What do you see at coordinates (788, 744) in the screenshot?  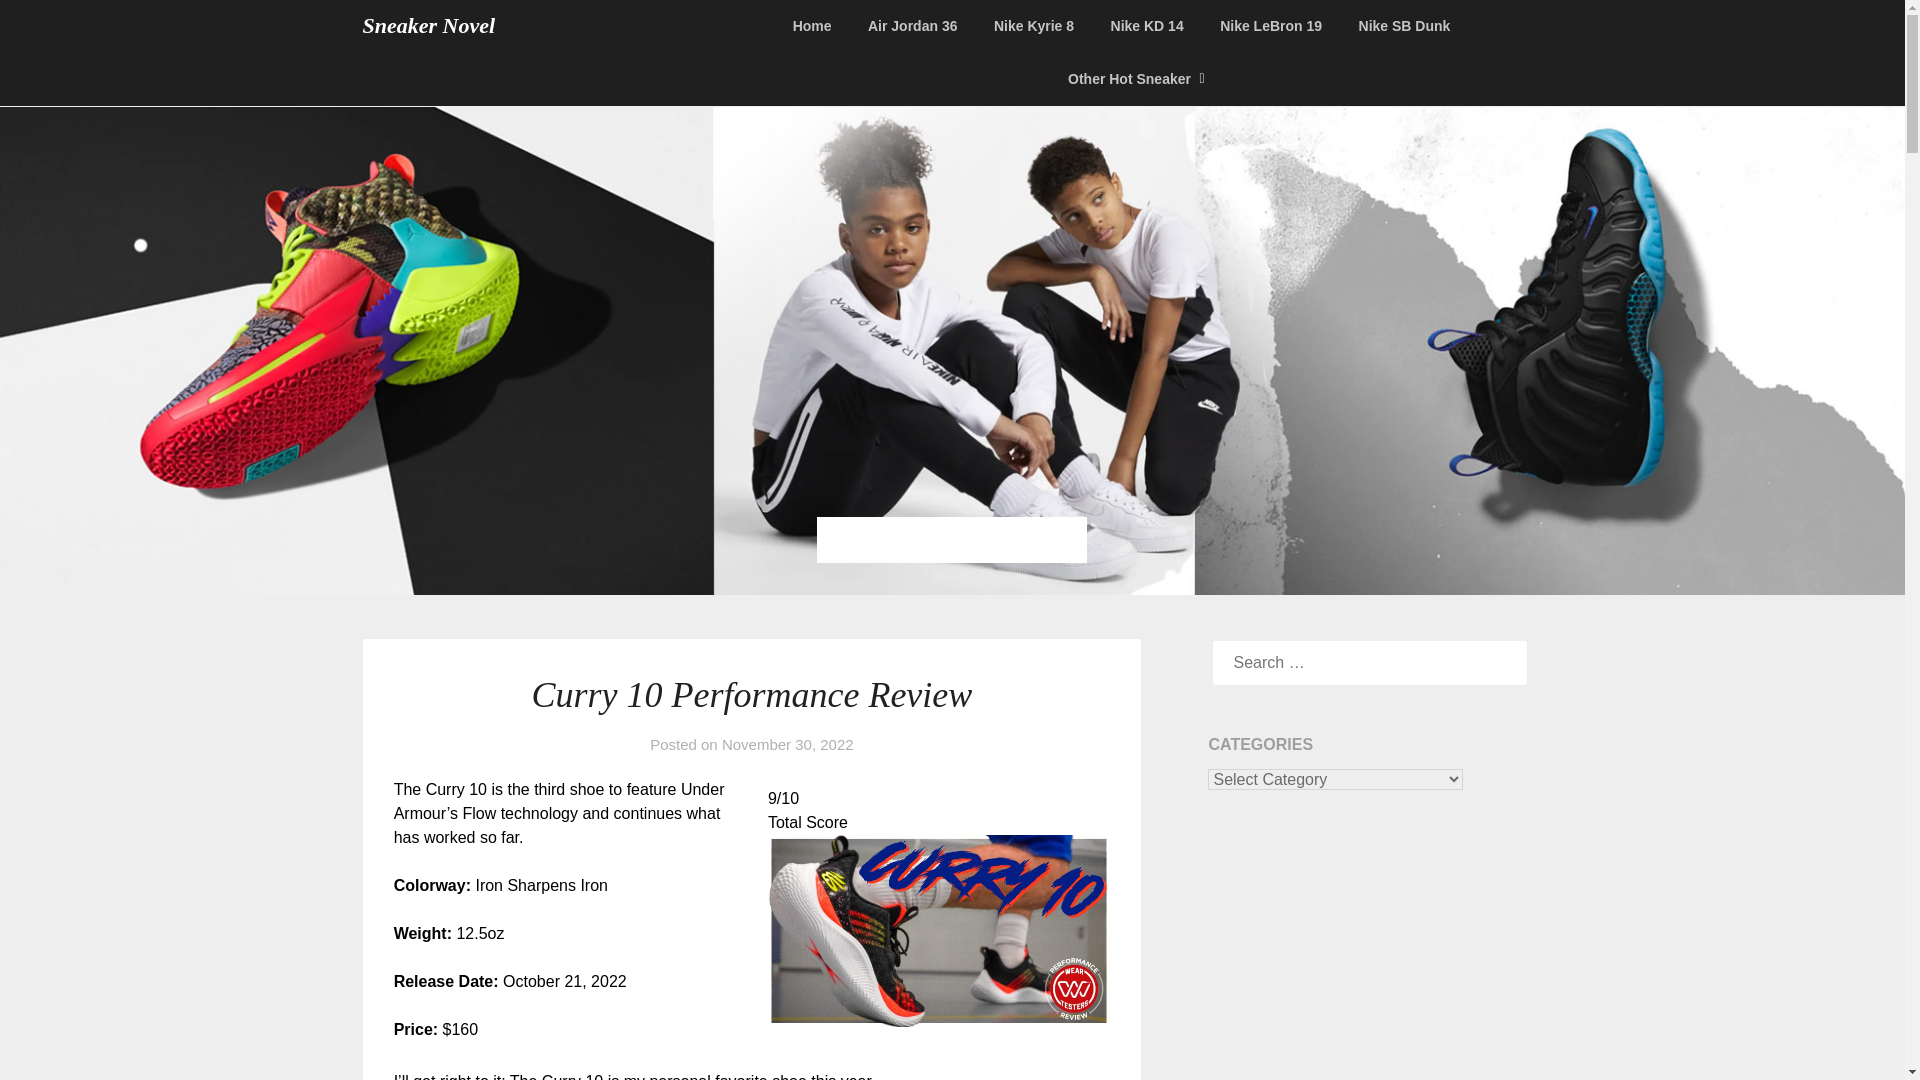 I see `November 30, 2022` at bounding box center [788, 744].